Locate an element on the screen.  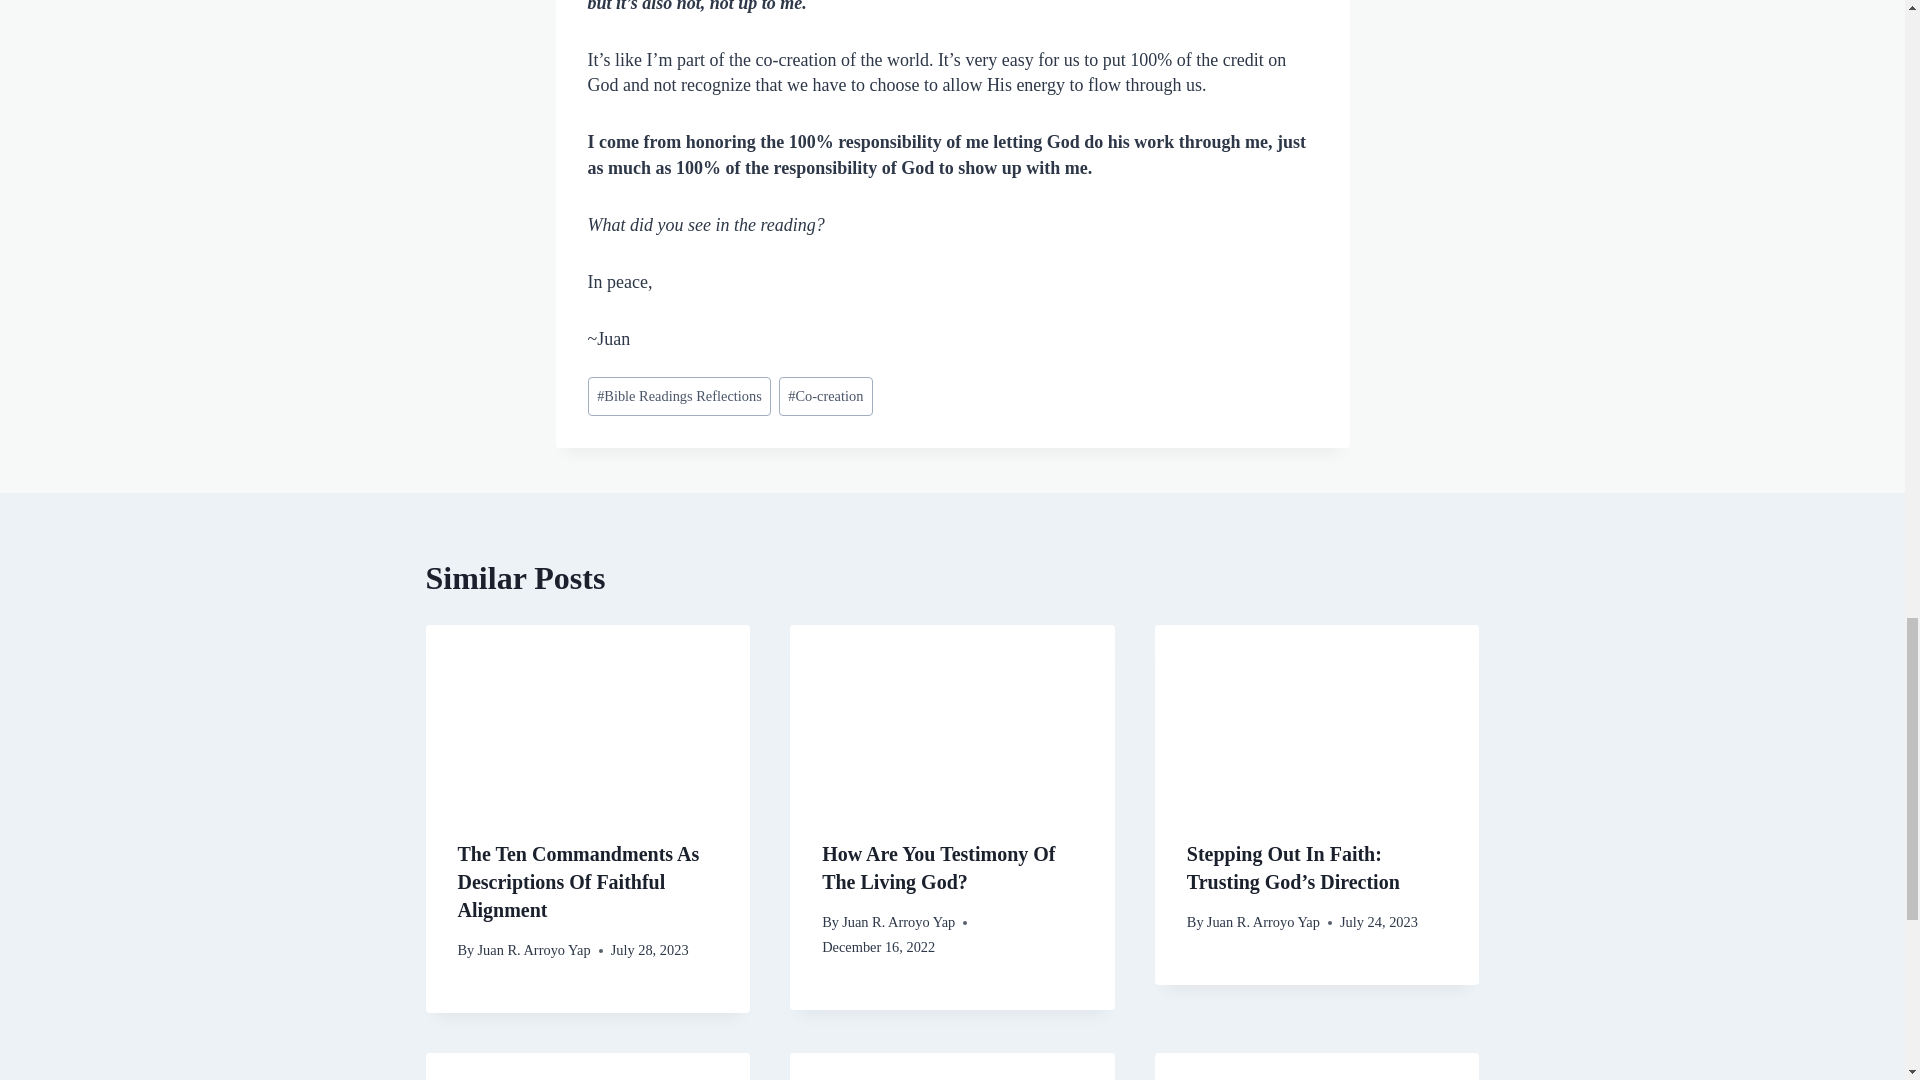
Juan R. Arroyo Yap is located at coordinates (532, 949).